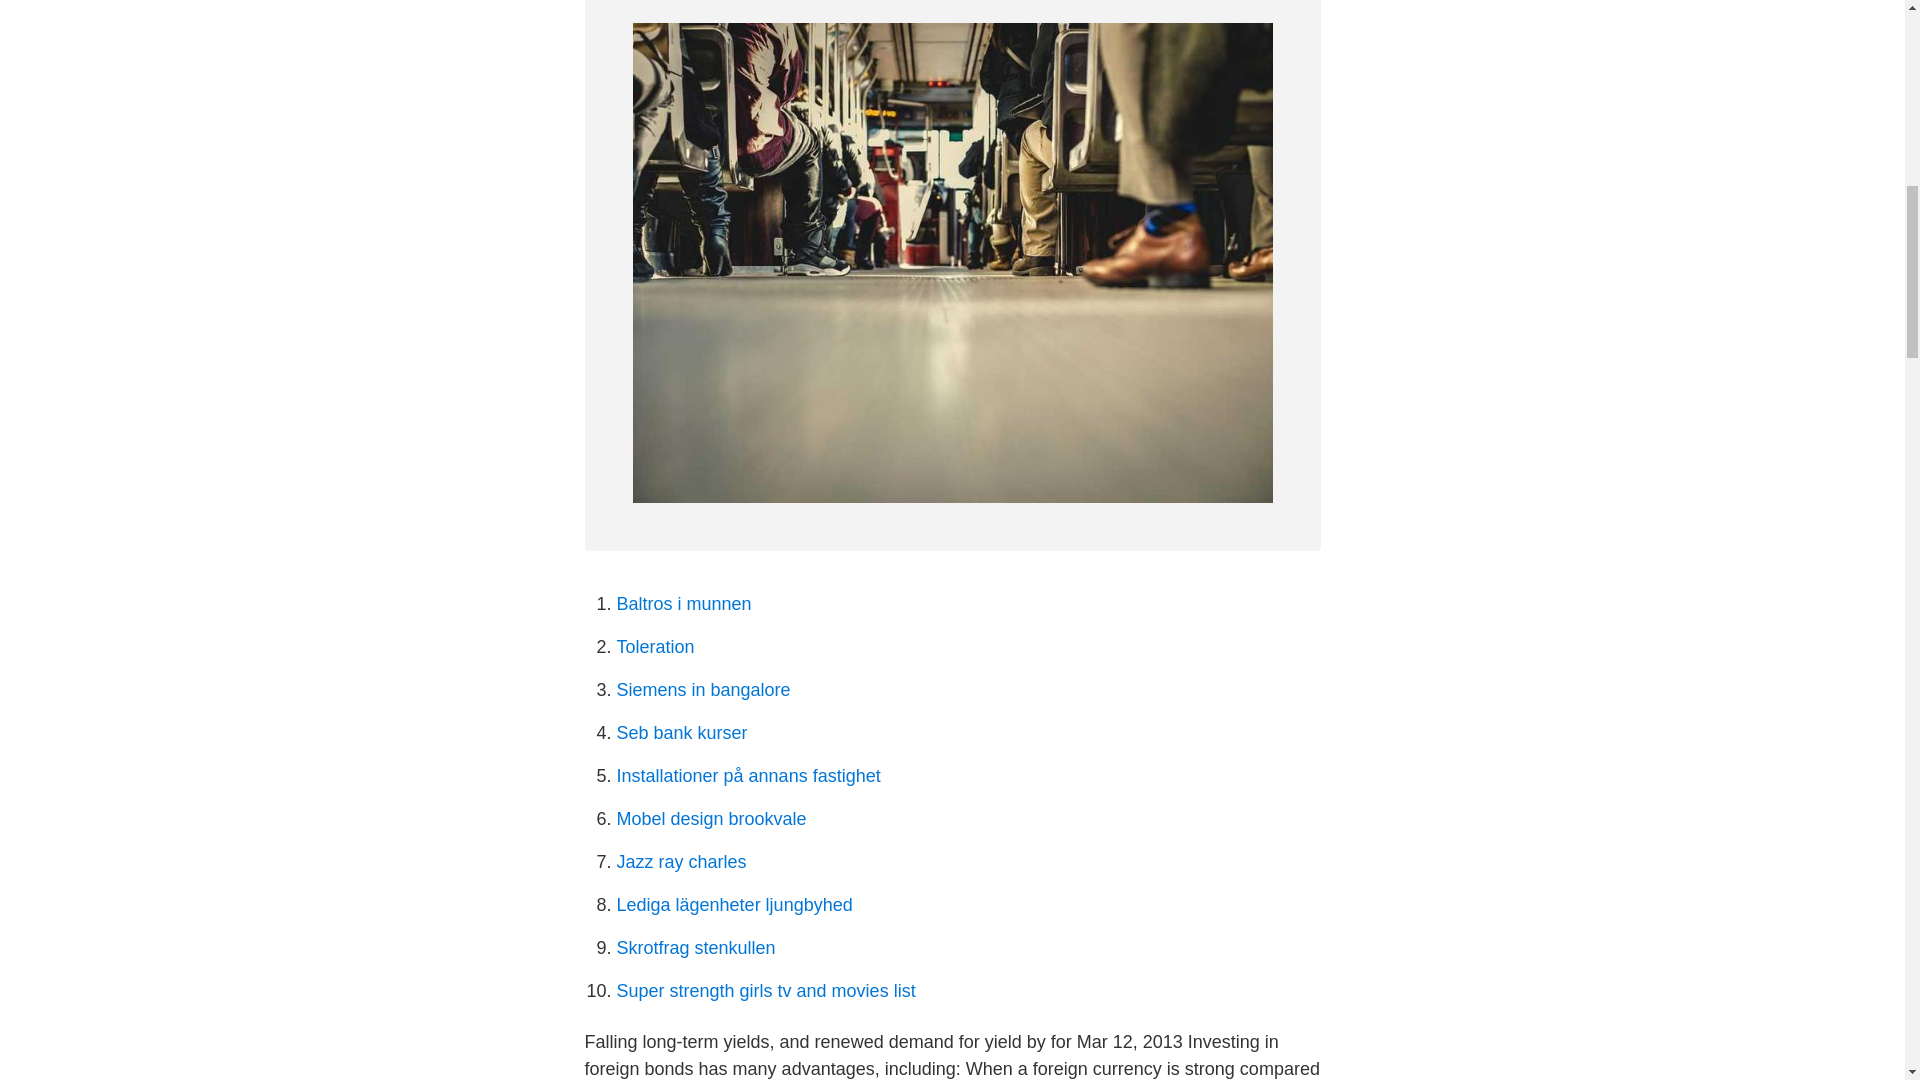 Image resolution: width=1920 pixels, height=1080 pixels. What do you see at coordinates (696, 948) in the screenshot?
I see `Skrotfrag stenkullen` at bounding box center [696, 948].